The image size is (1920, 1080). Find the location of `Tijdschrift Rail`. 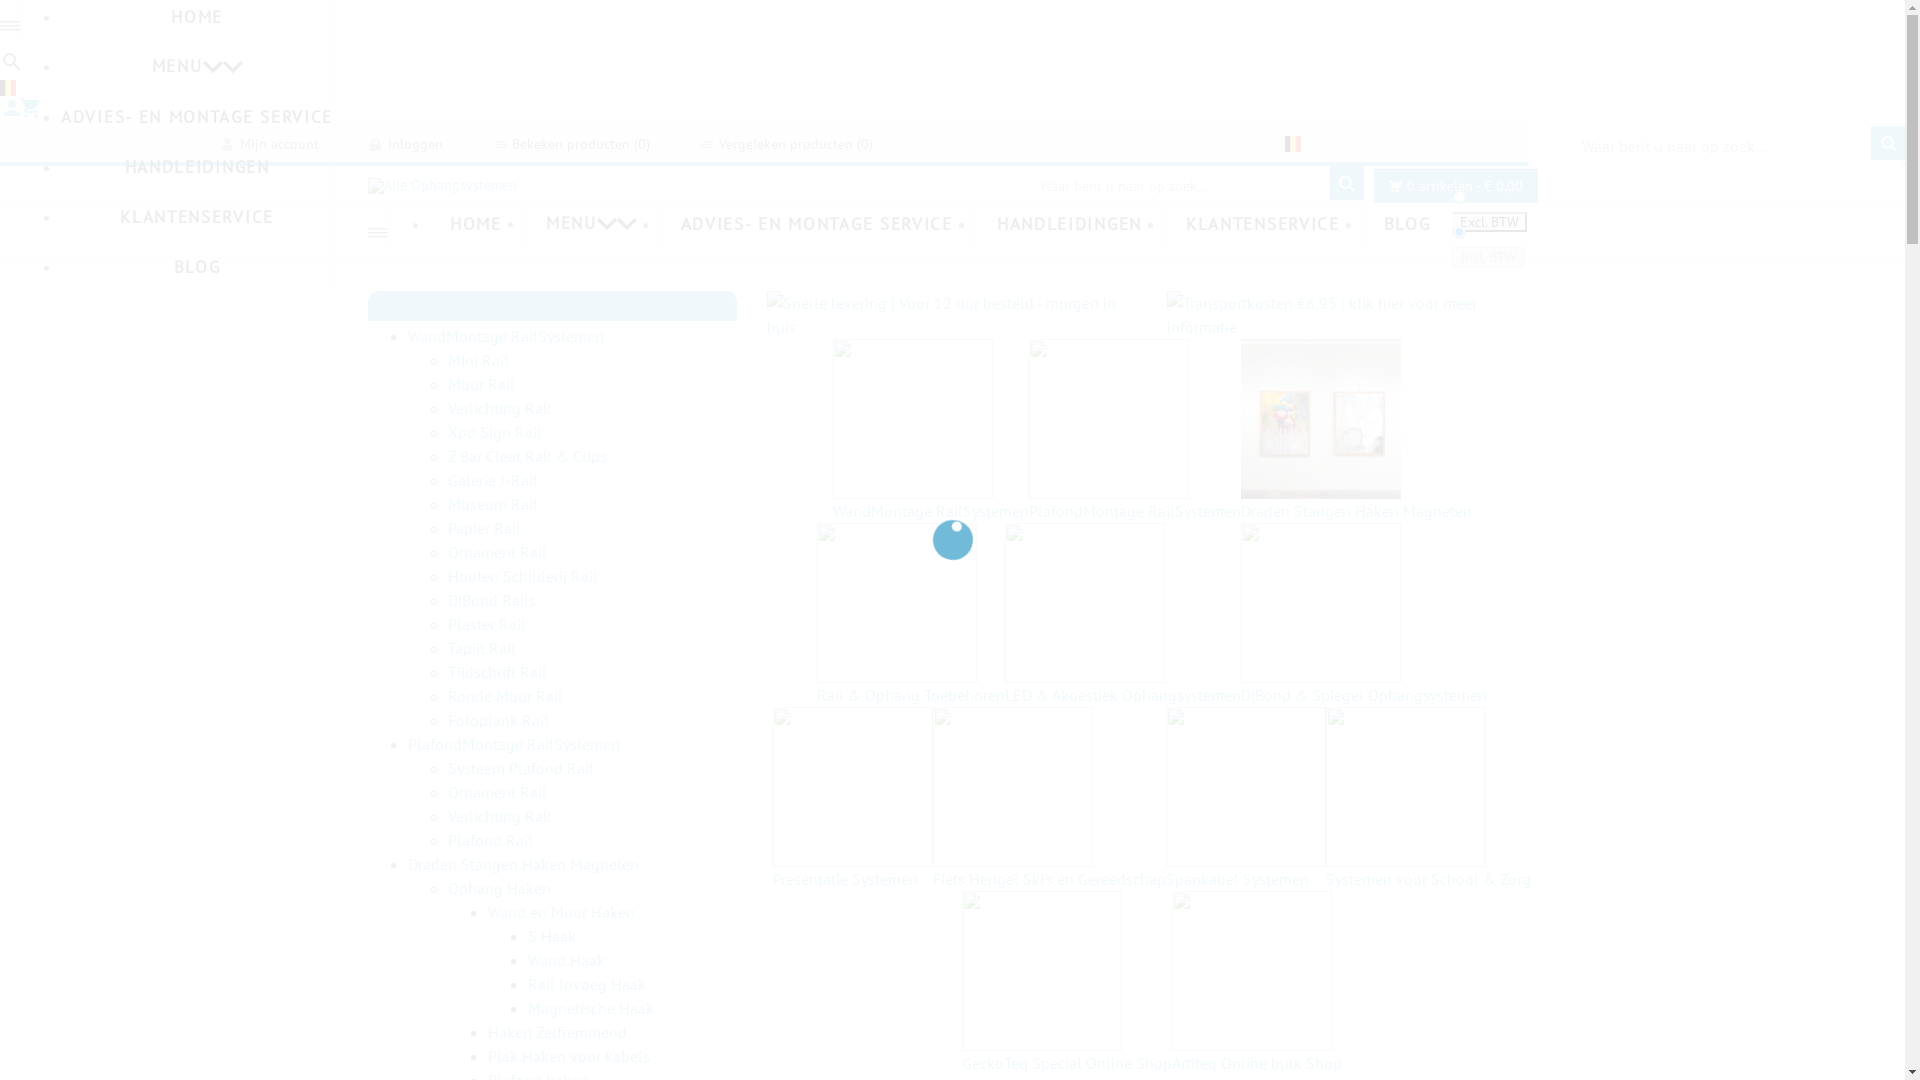

Tijdschrift Rail is located at coordinates (498, 672).